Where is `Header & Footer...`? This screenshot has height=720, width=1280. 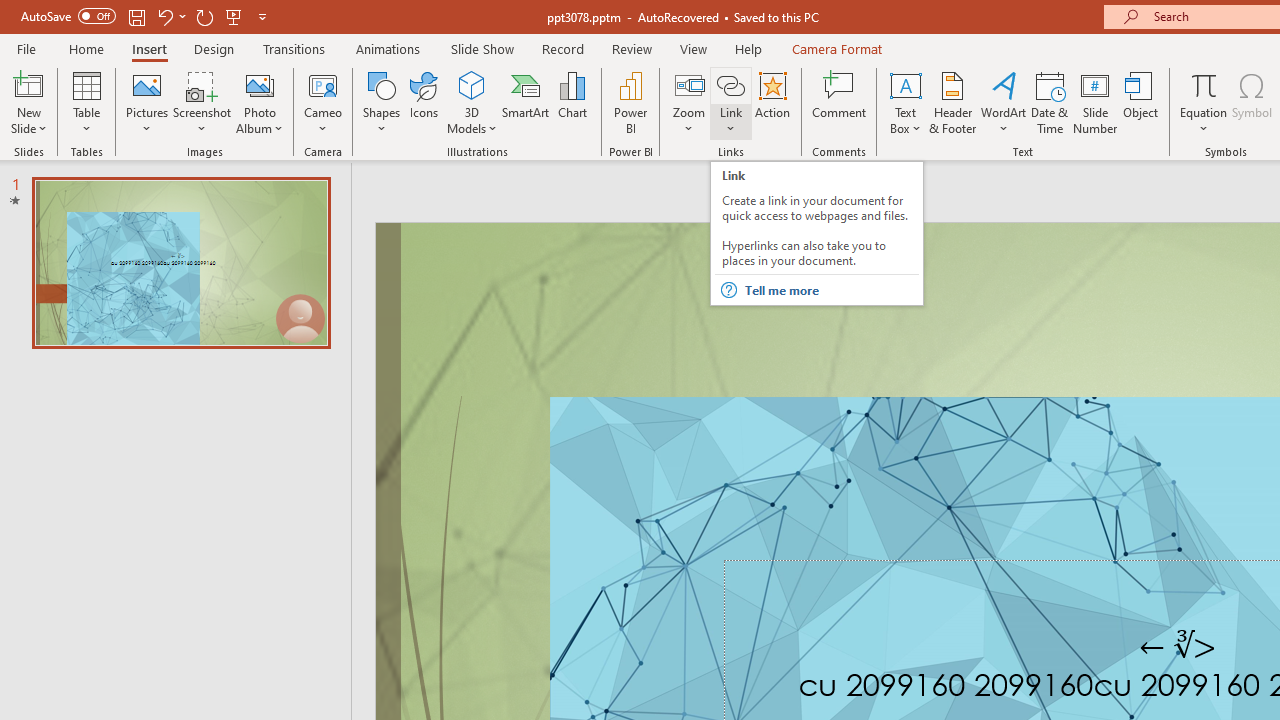 Header & Footer... is located at coordinates (952, 102).